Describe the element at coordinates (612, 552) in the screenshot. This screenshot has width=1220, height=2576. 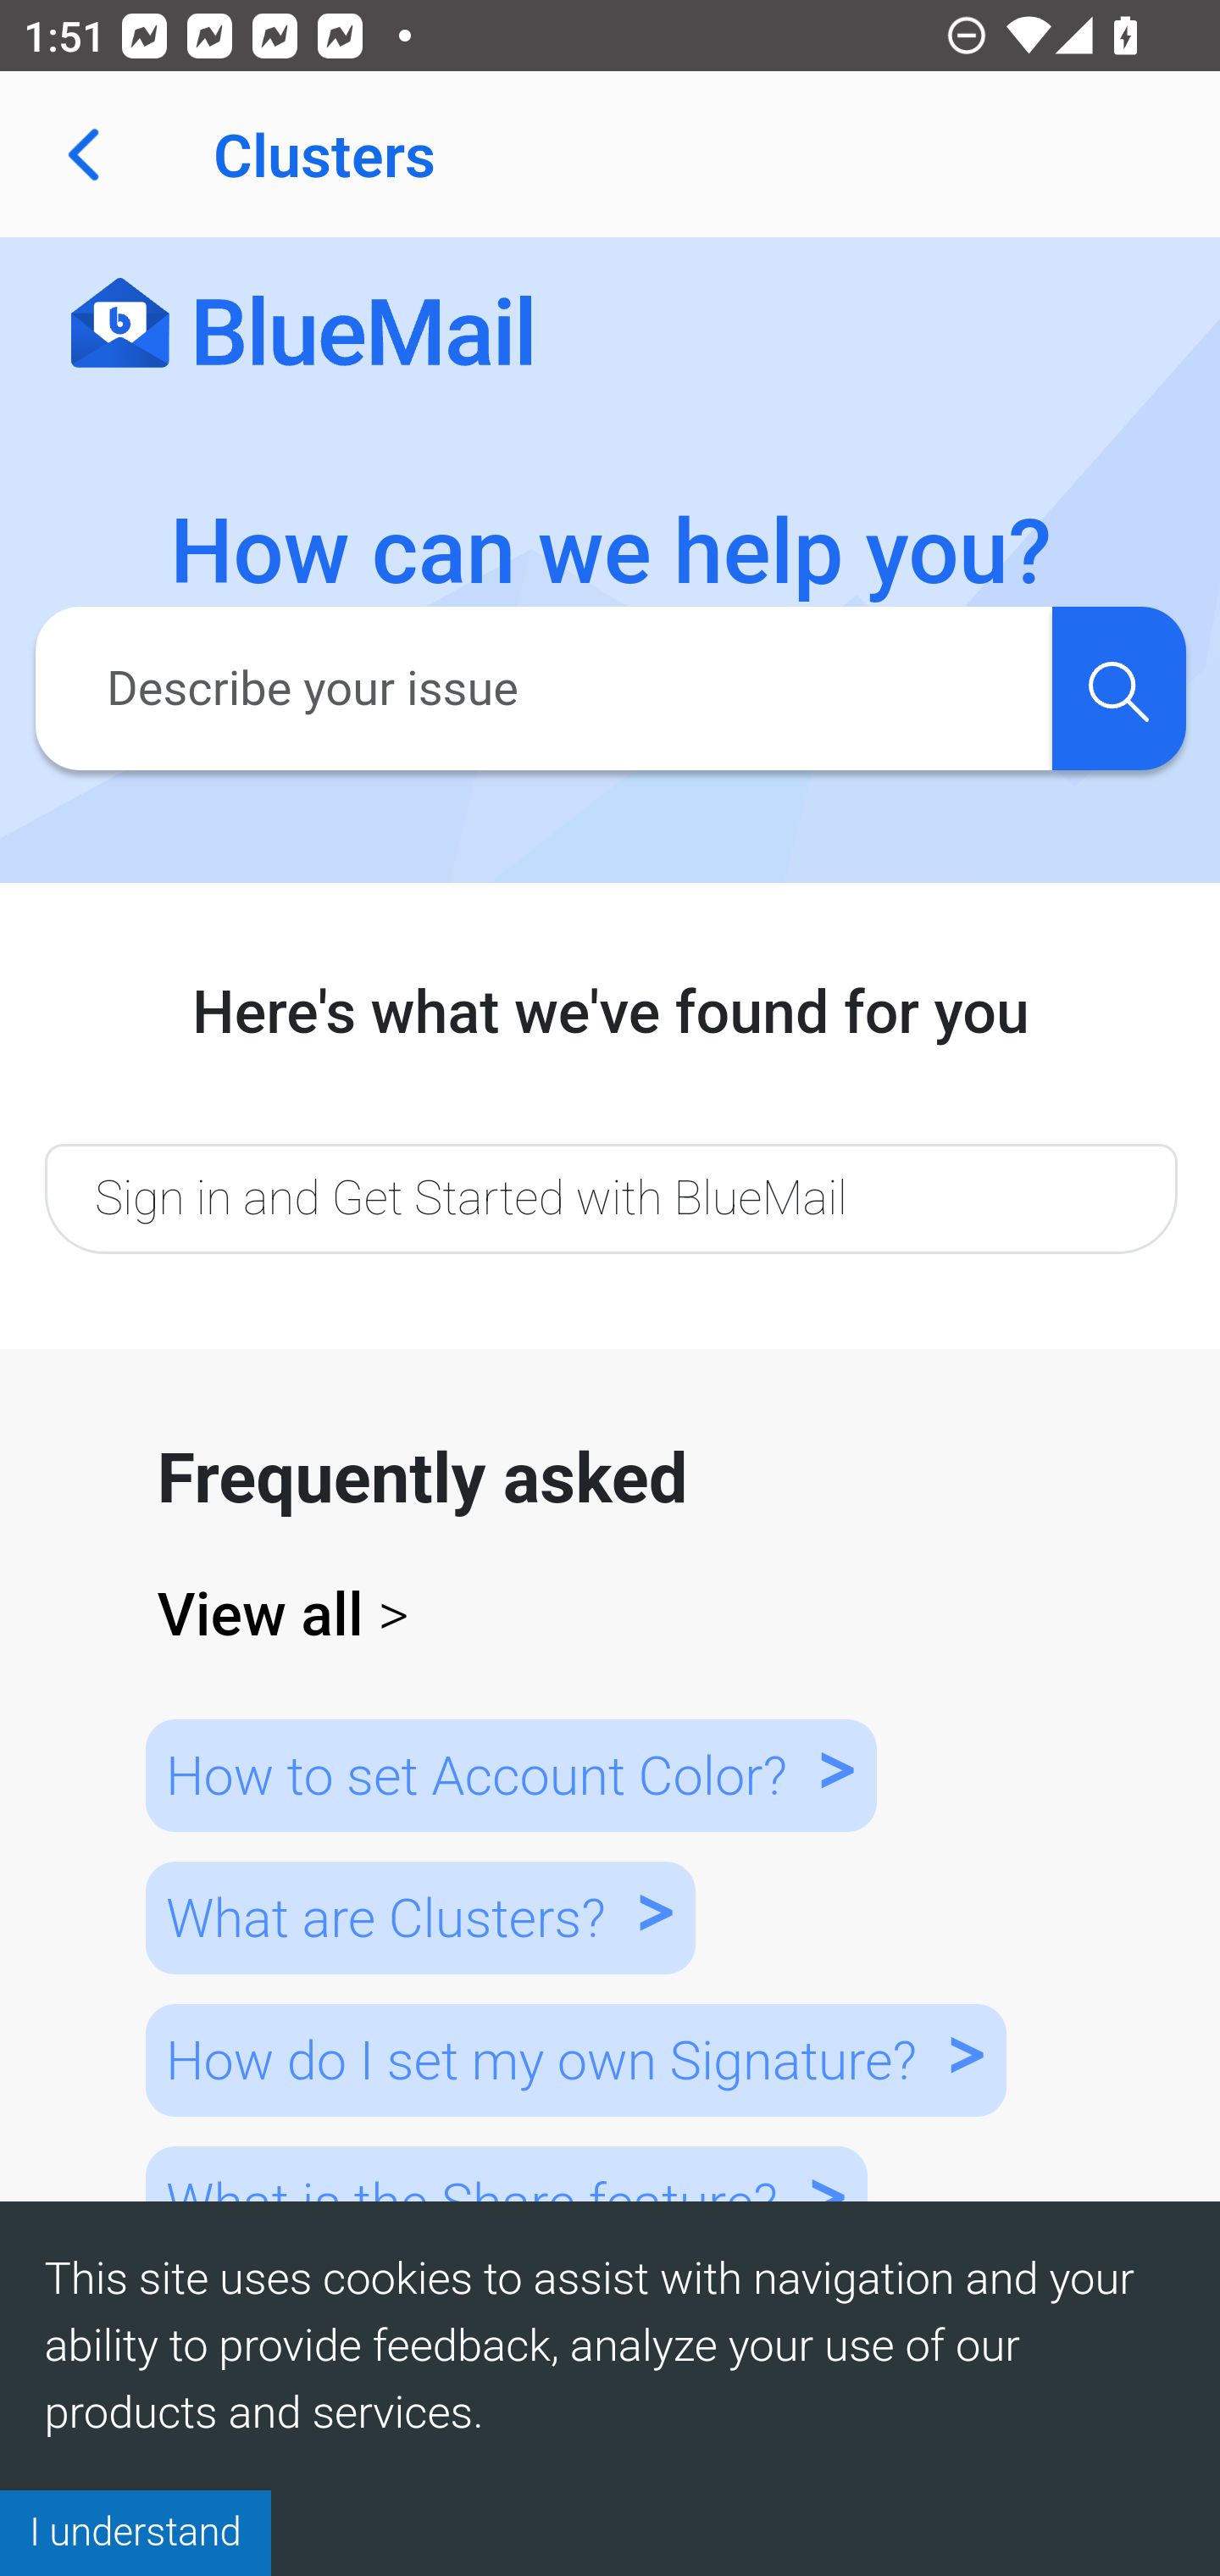
I see `How can we help you?` at that location.